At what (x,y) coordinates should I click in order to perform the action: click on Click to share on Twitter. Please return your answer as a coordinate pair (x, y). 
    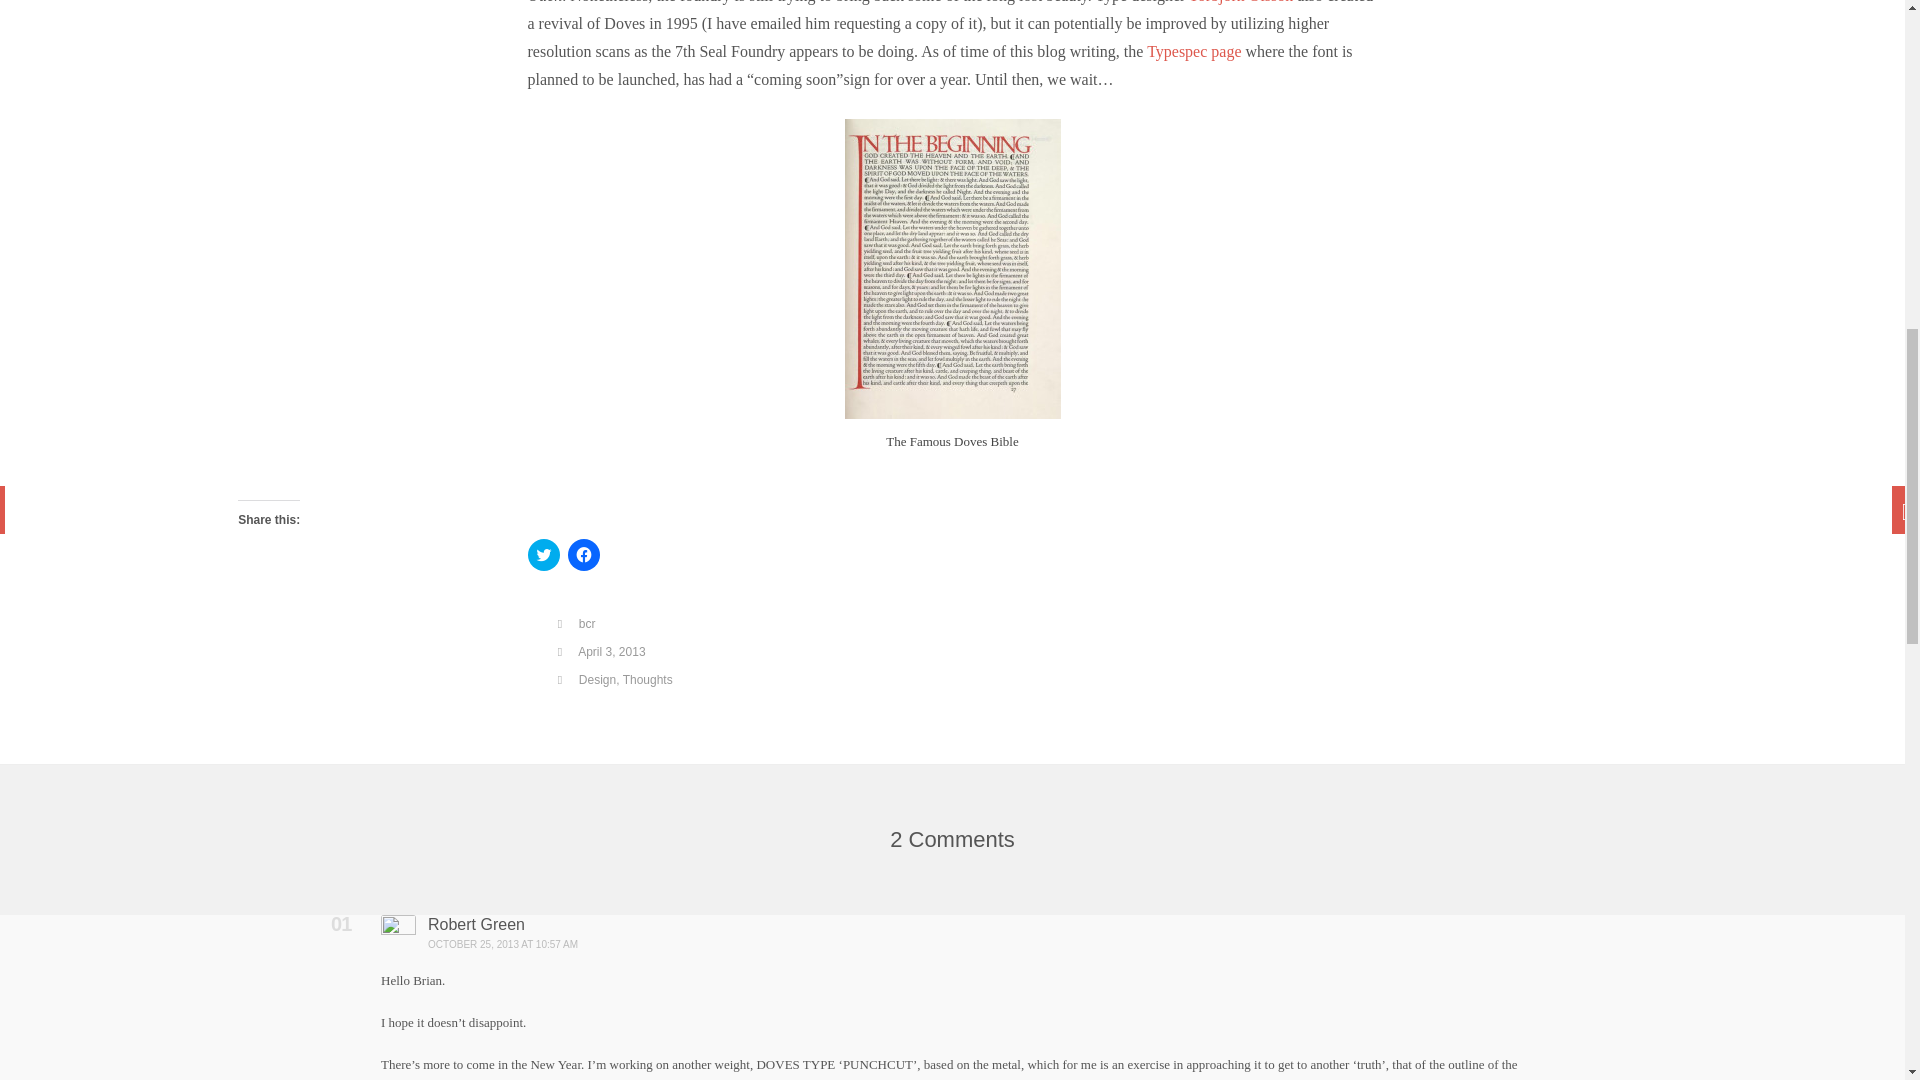
    Looking at the image, I should click on (544, 554).